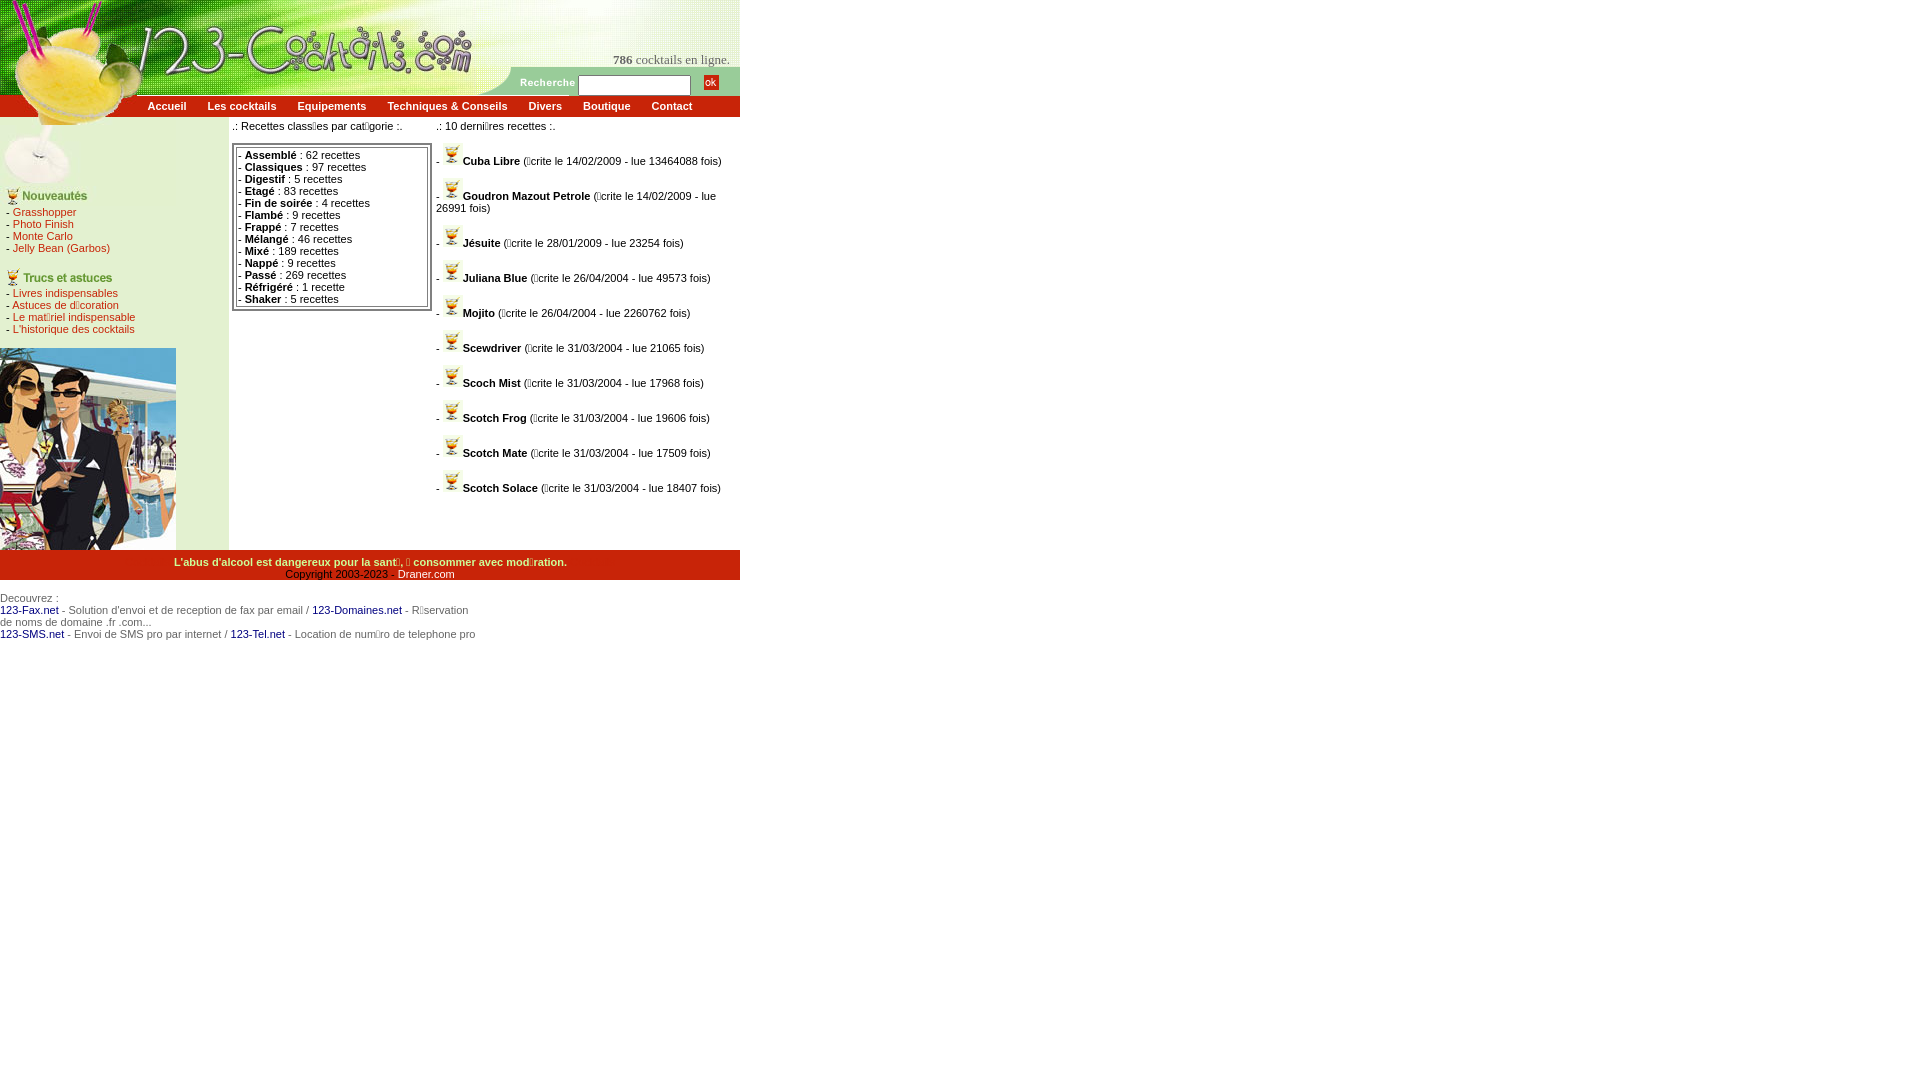  What do you see at coordinates (608, 106) in the screenshot?
I see `Boutique` at bounding box center [608, 106].